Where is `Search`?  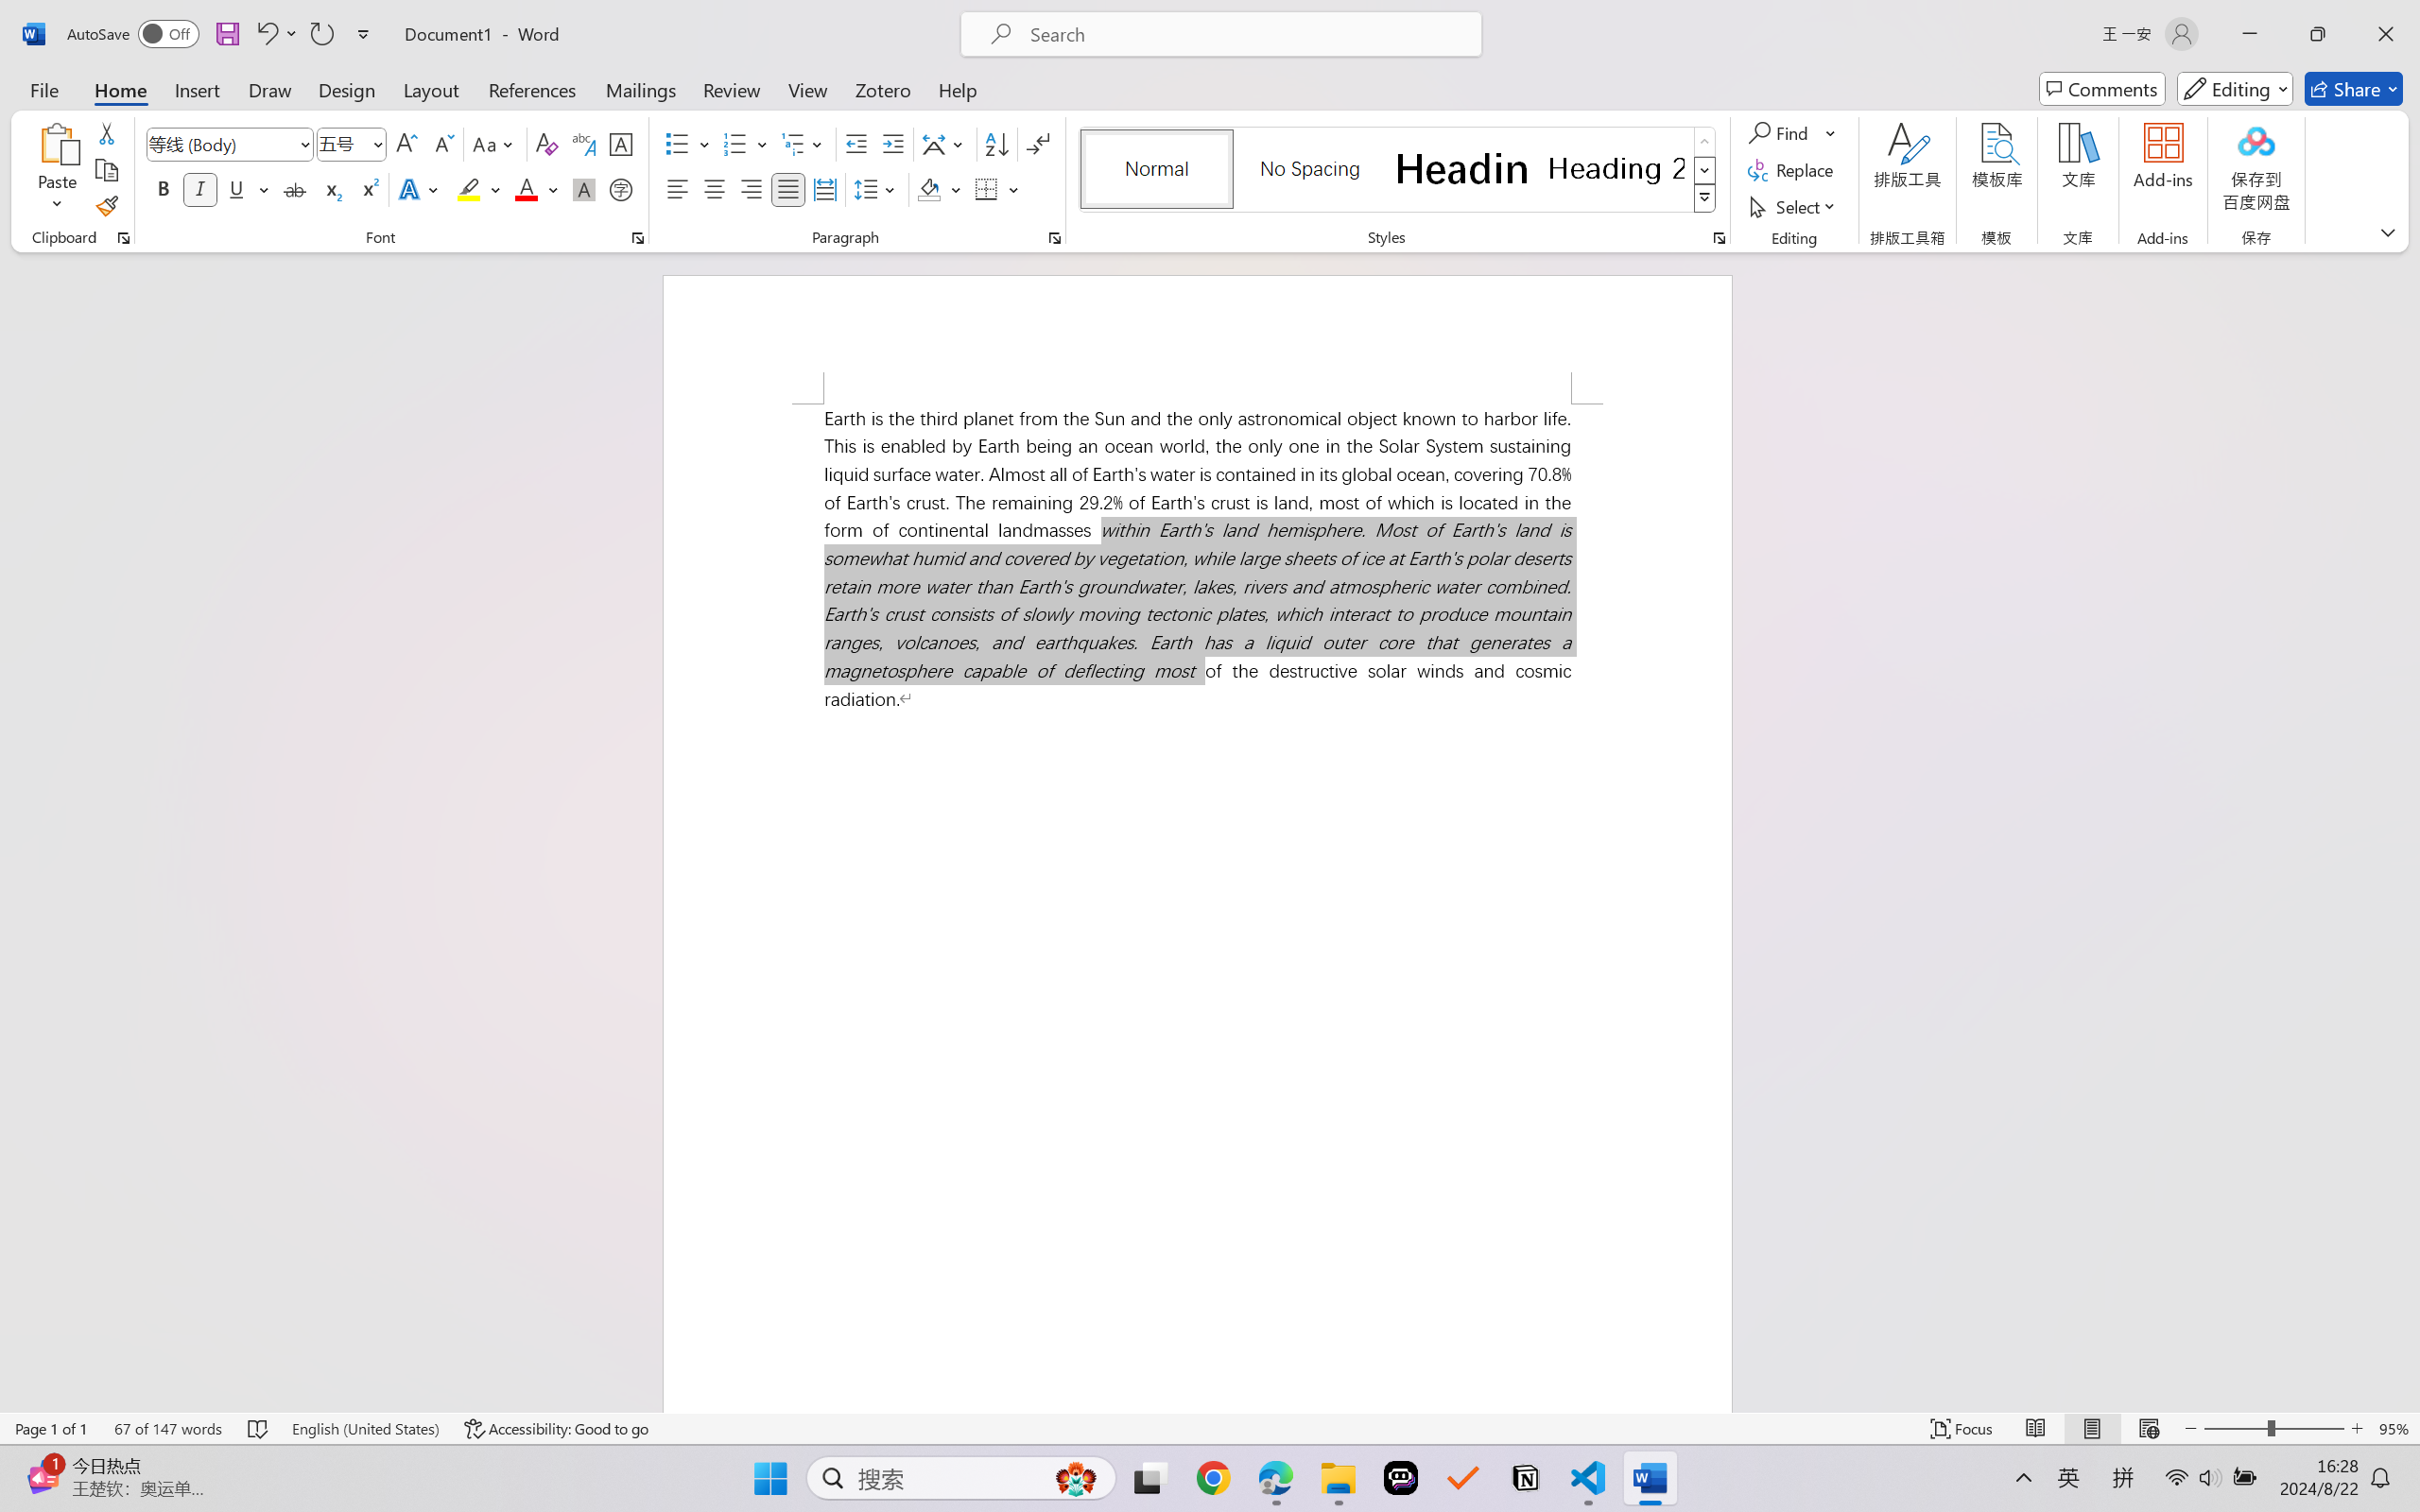 Search is located at coordinates (2238, 281).